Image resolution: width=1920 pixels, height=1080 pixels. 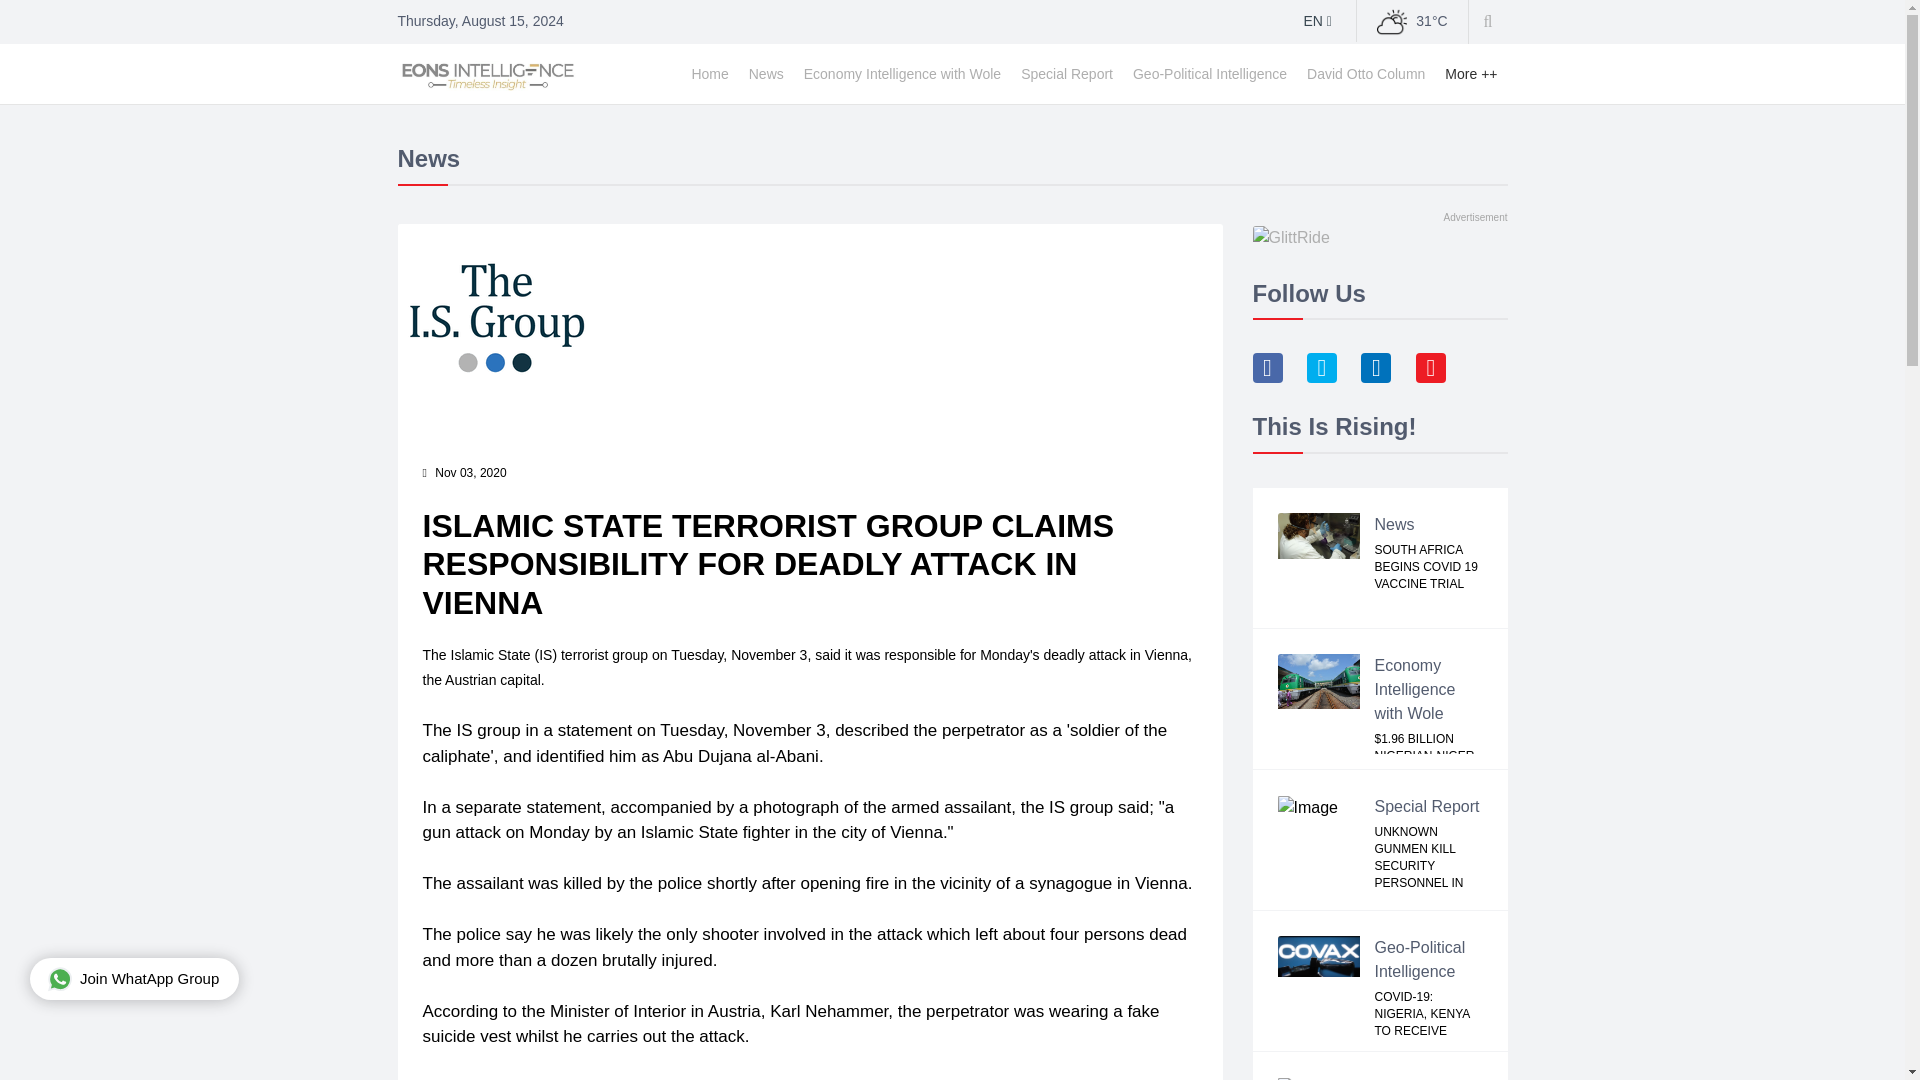 What do you see at coordinates (1394, 524) in the screenshot?
I see `News` at bounding box center [1394, 524].